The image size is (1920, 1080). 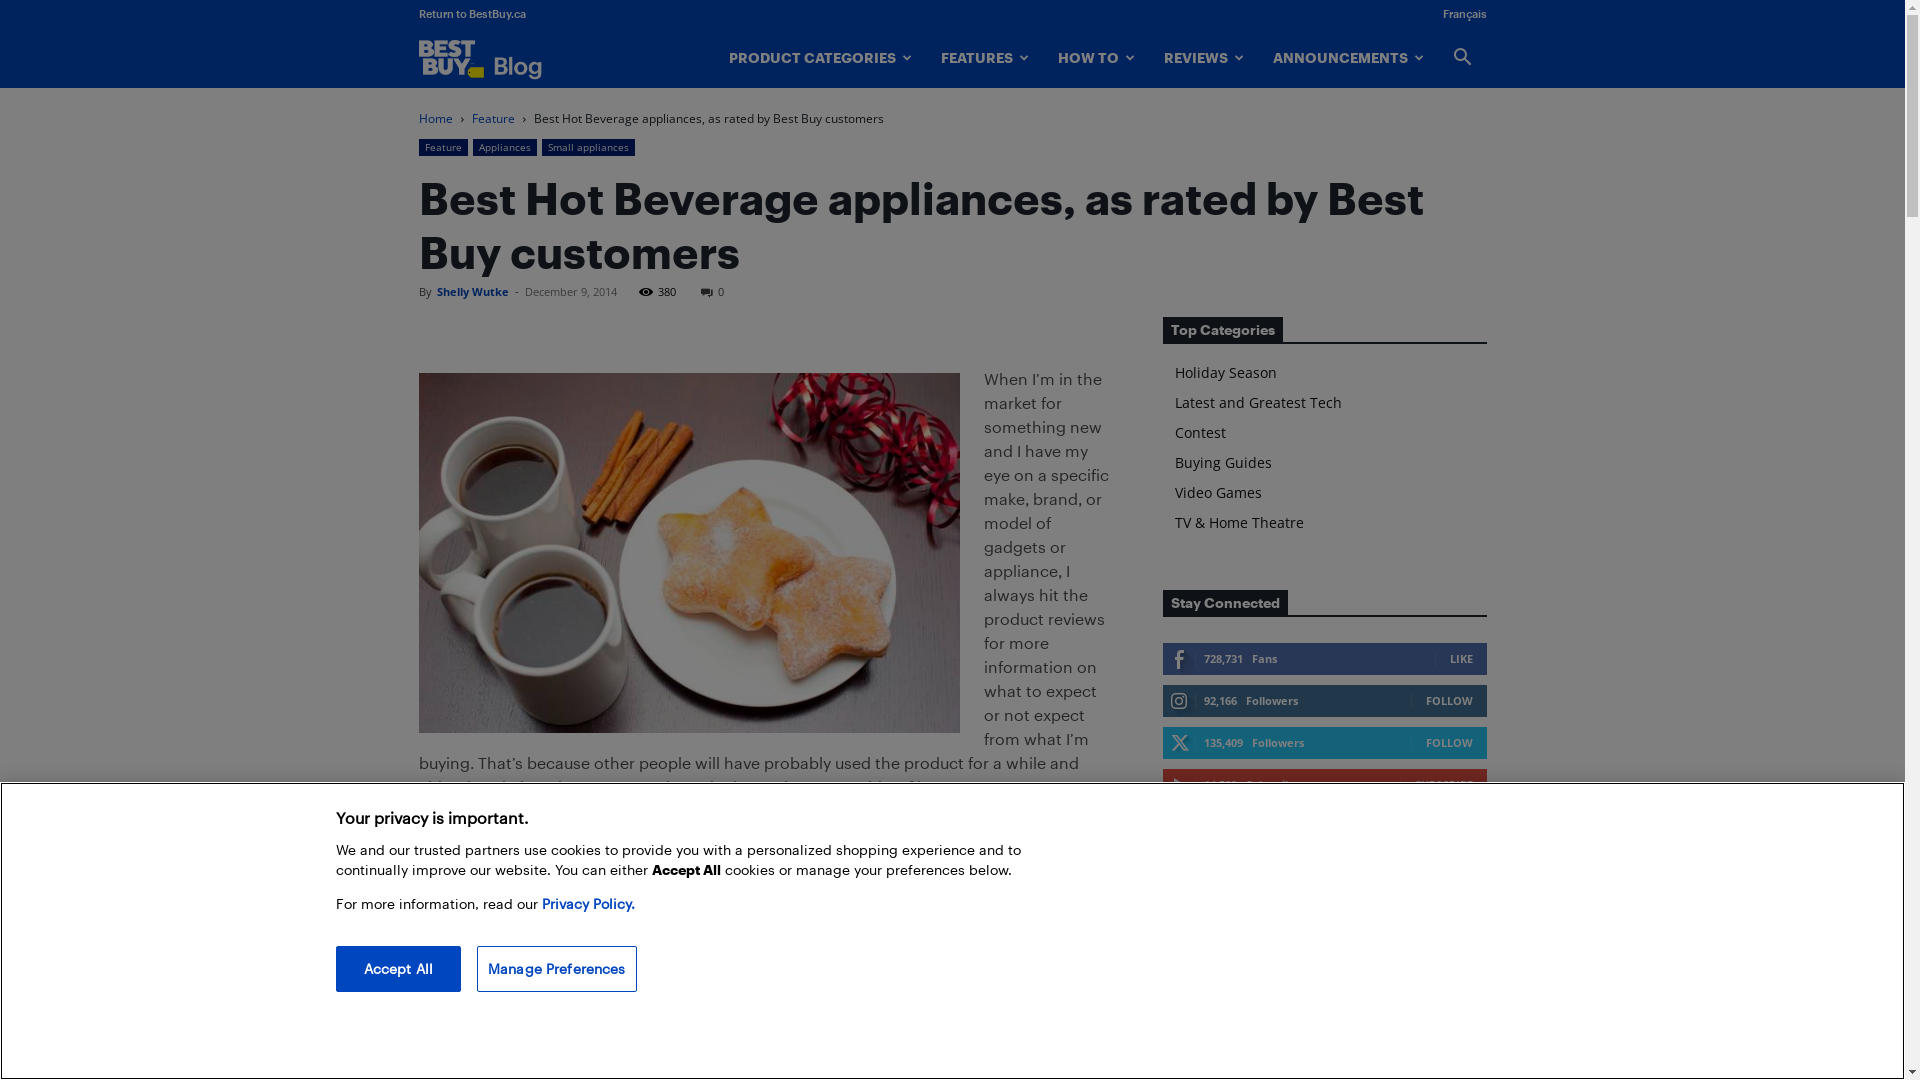 I want to click on Home, so click(x=435, y=118).